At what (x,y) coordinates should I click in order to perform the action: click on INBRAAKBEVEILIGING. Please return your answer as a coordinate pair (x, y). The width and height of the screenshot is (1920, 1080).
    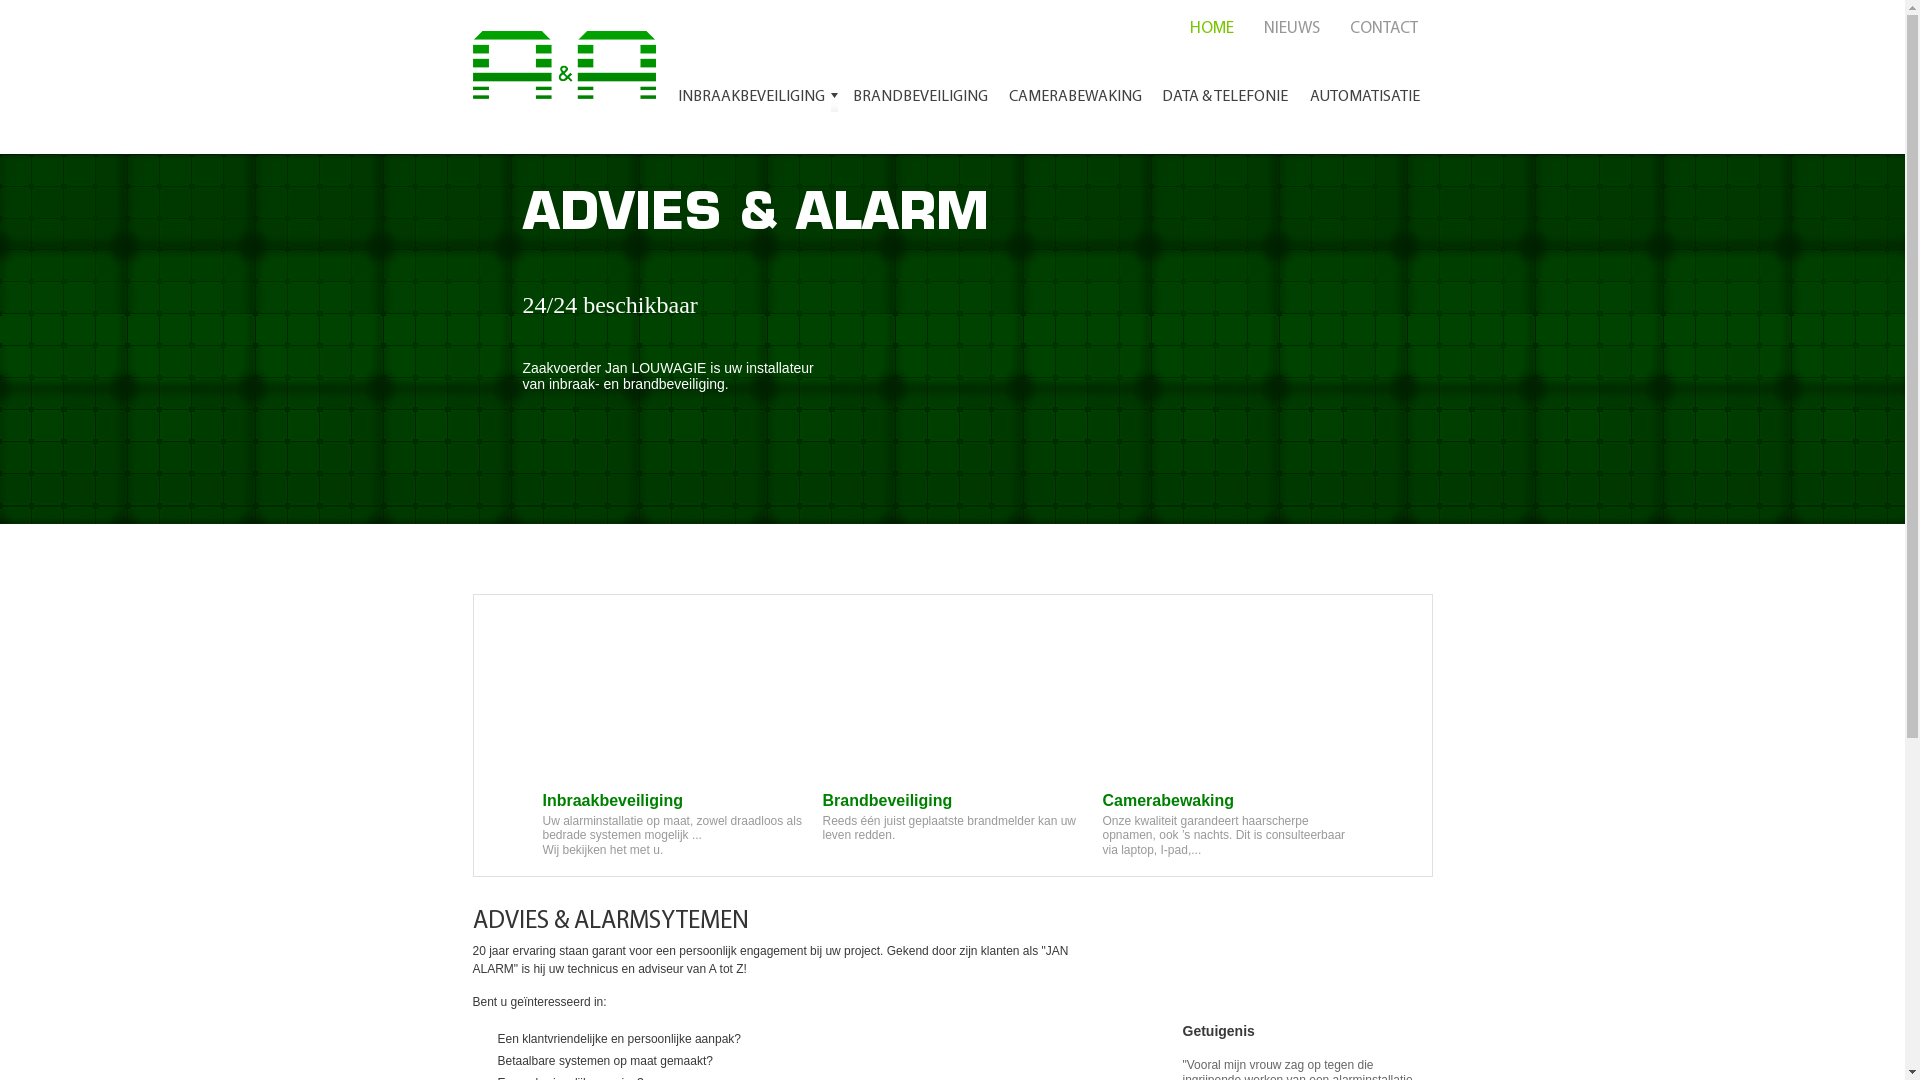
    Looking at the image, I should click on (757, 100).